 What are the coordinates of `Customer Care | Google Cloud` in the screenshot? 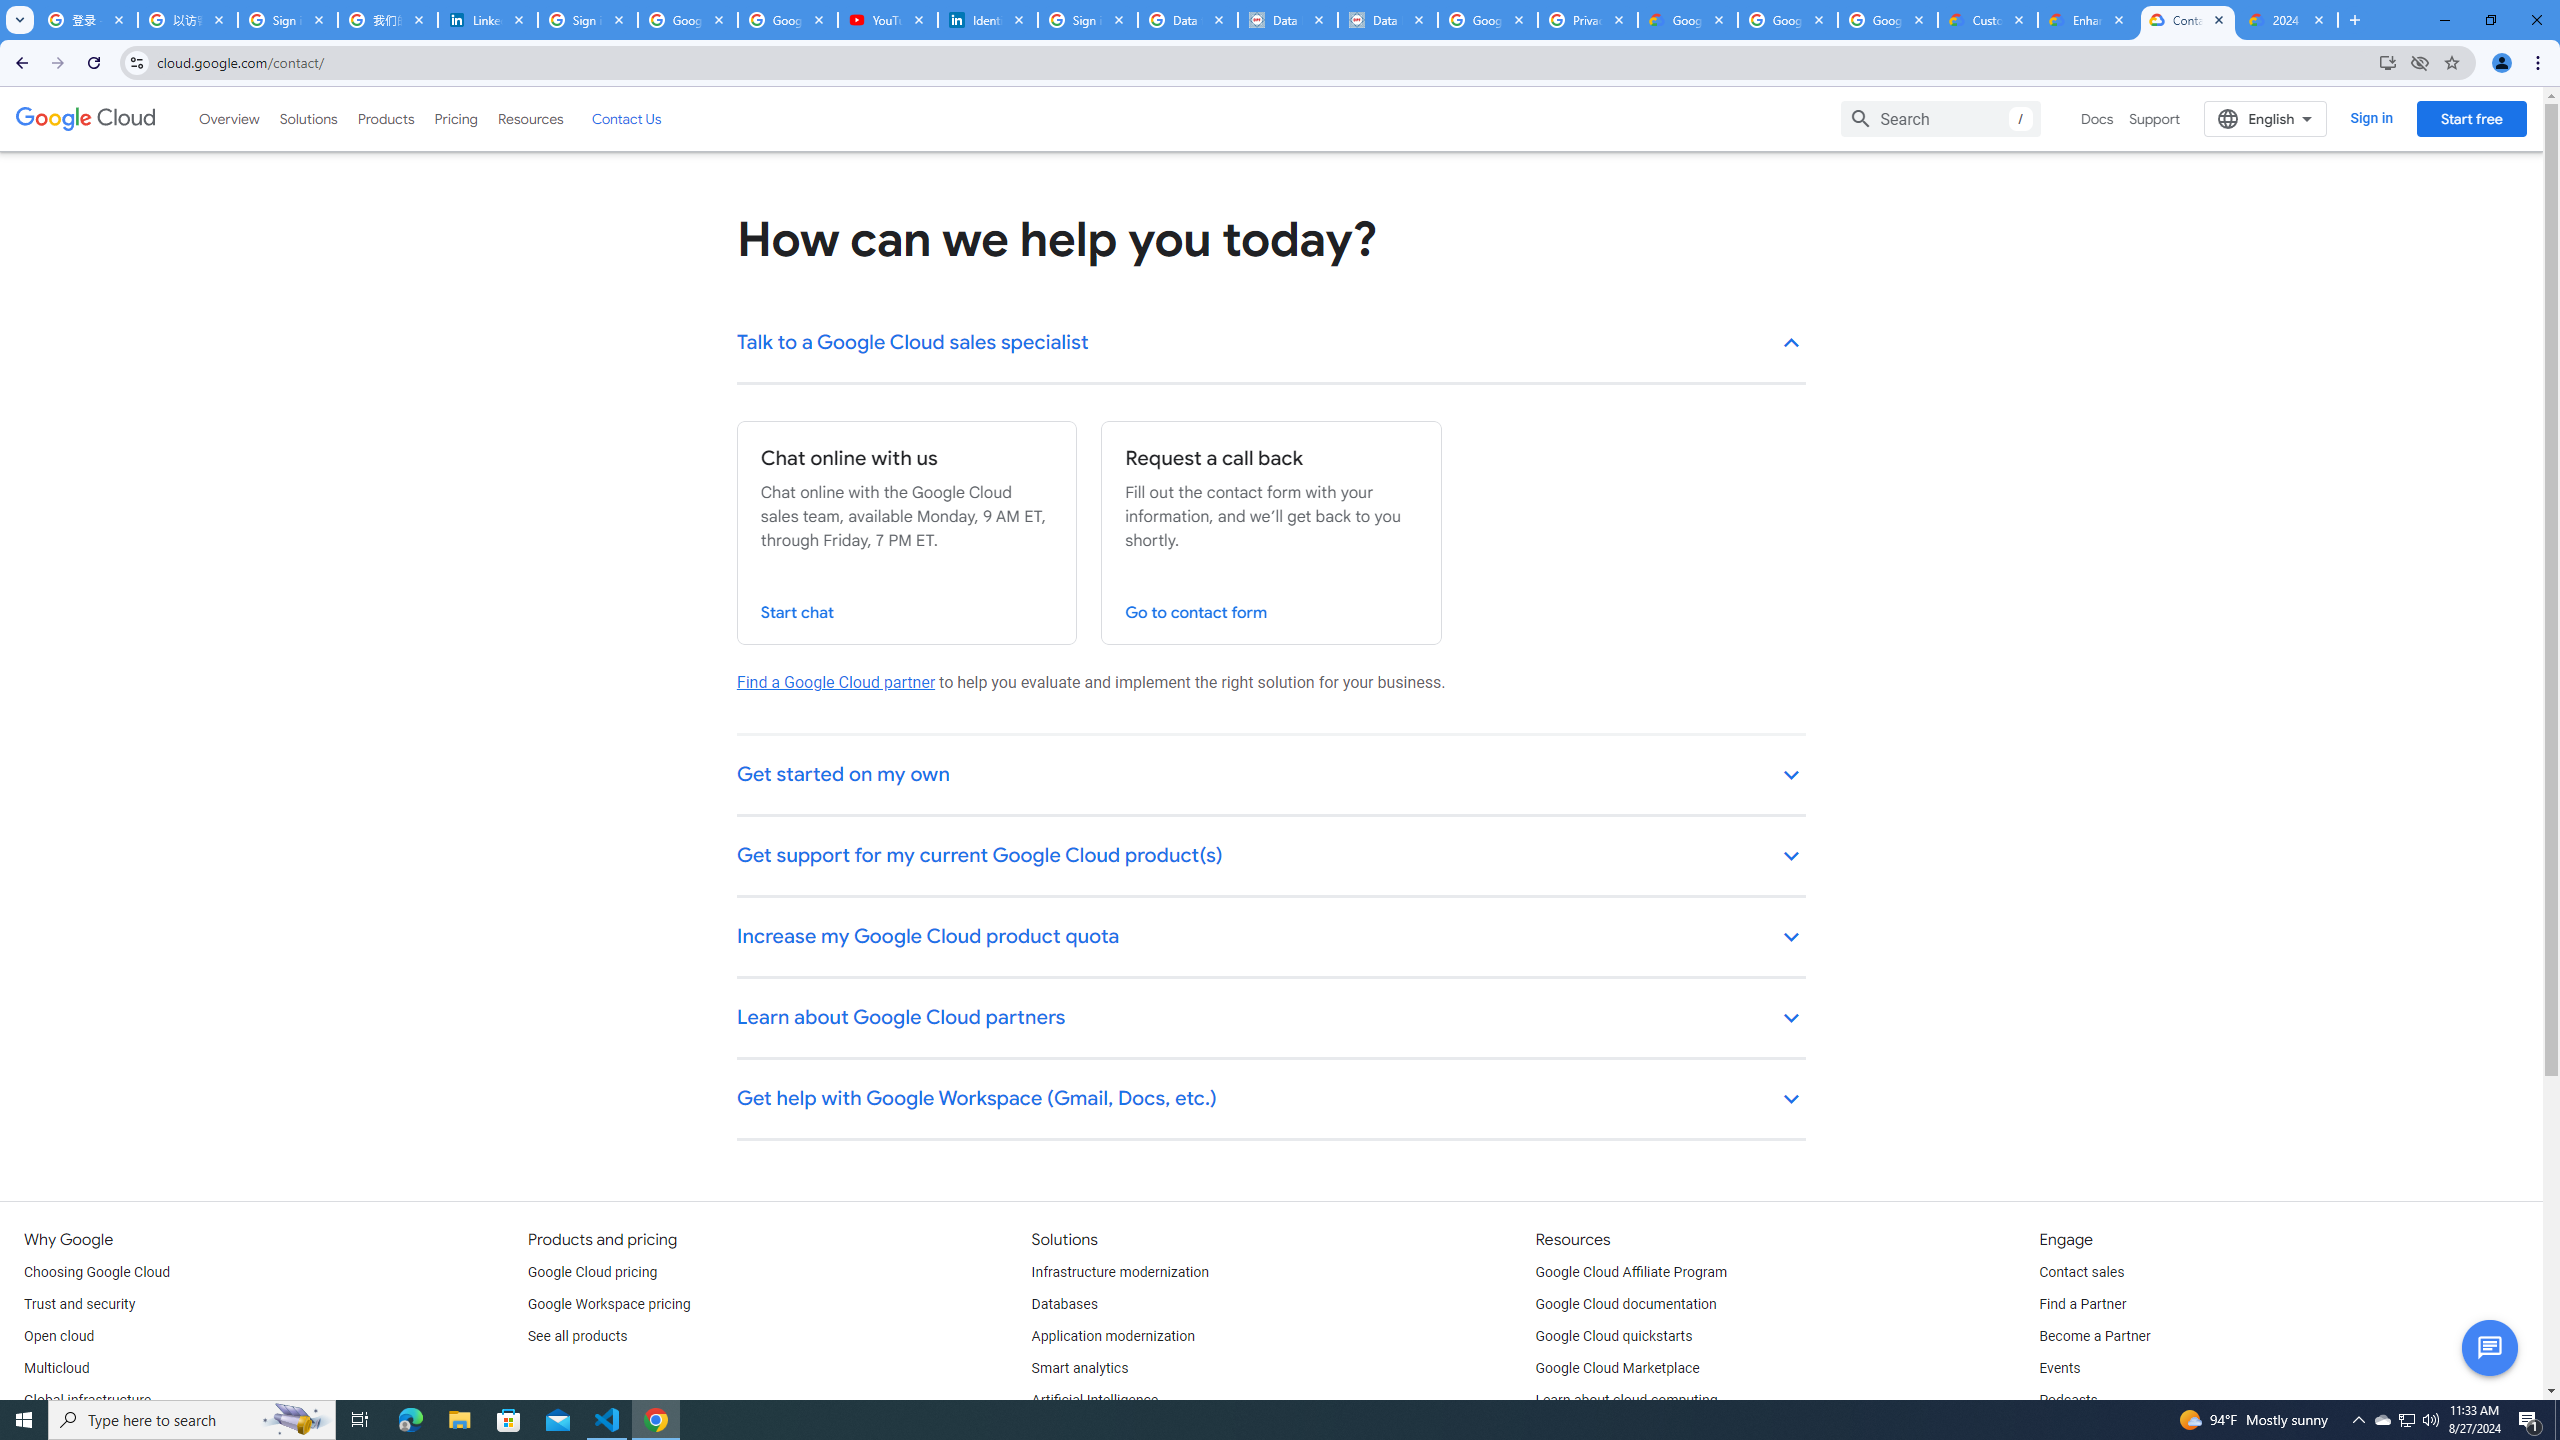 It's located at (1989, 20).